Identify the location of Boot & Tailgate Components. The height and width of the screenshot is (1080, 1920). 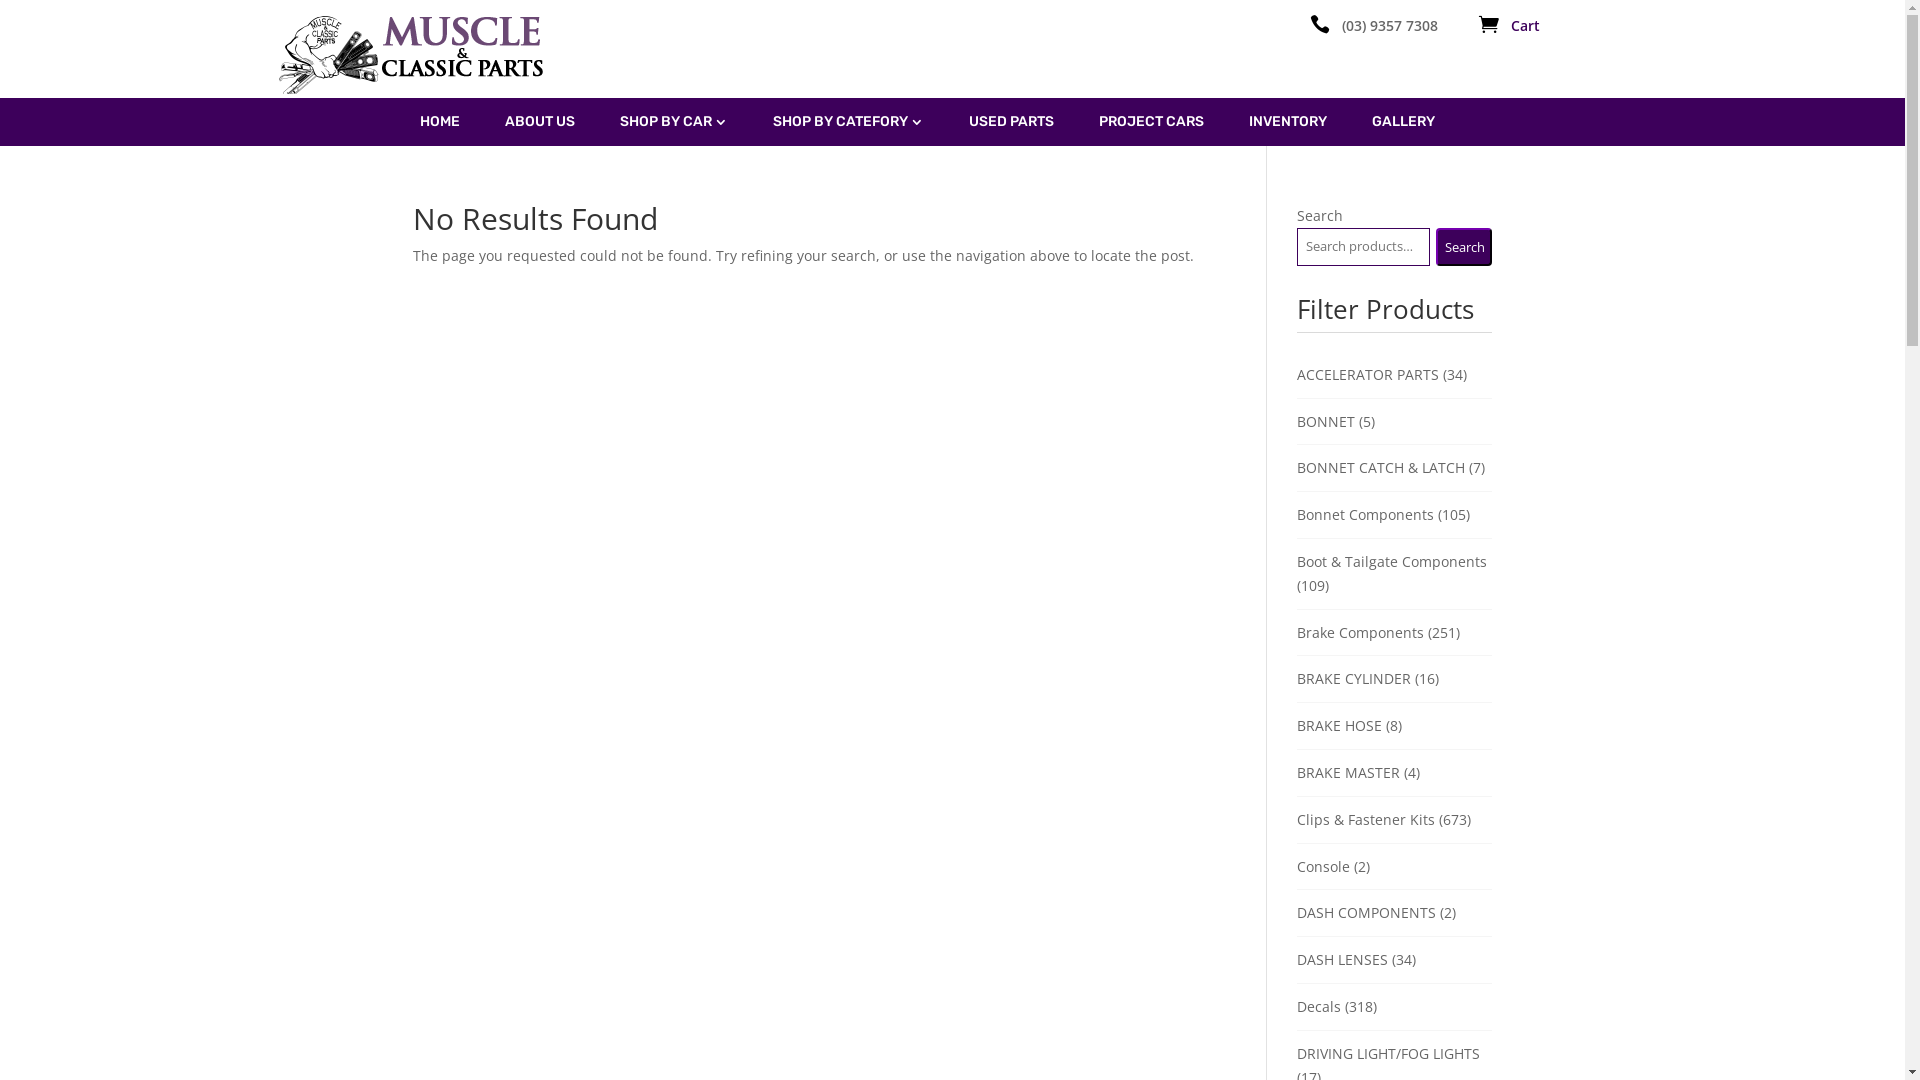
(1392, 562).